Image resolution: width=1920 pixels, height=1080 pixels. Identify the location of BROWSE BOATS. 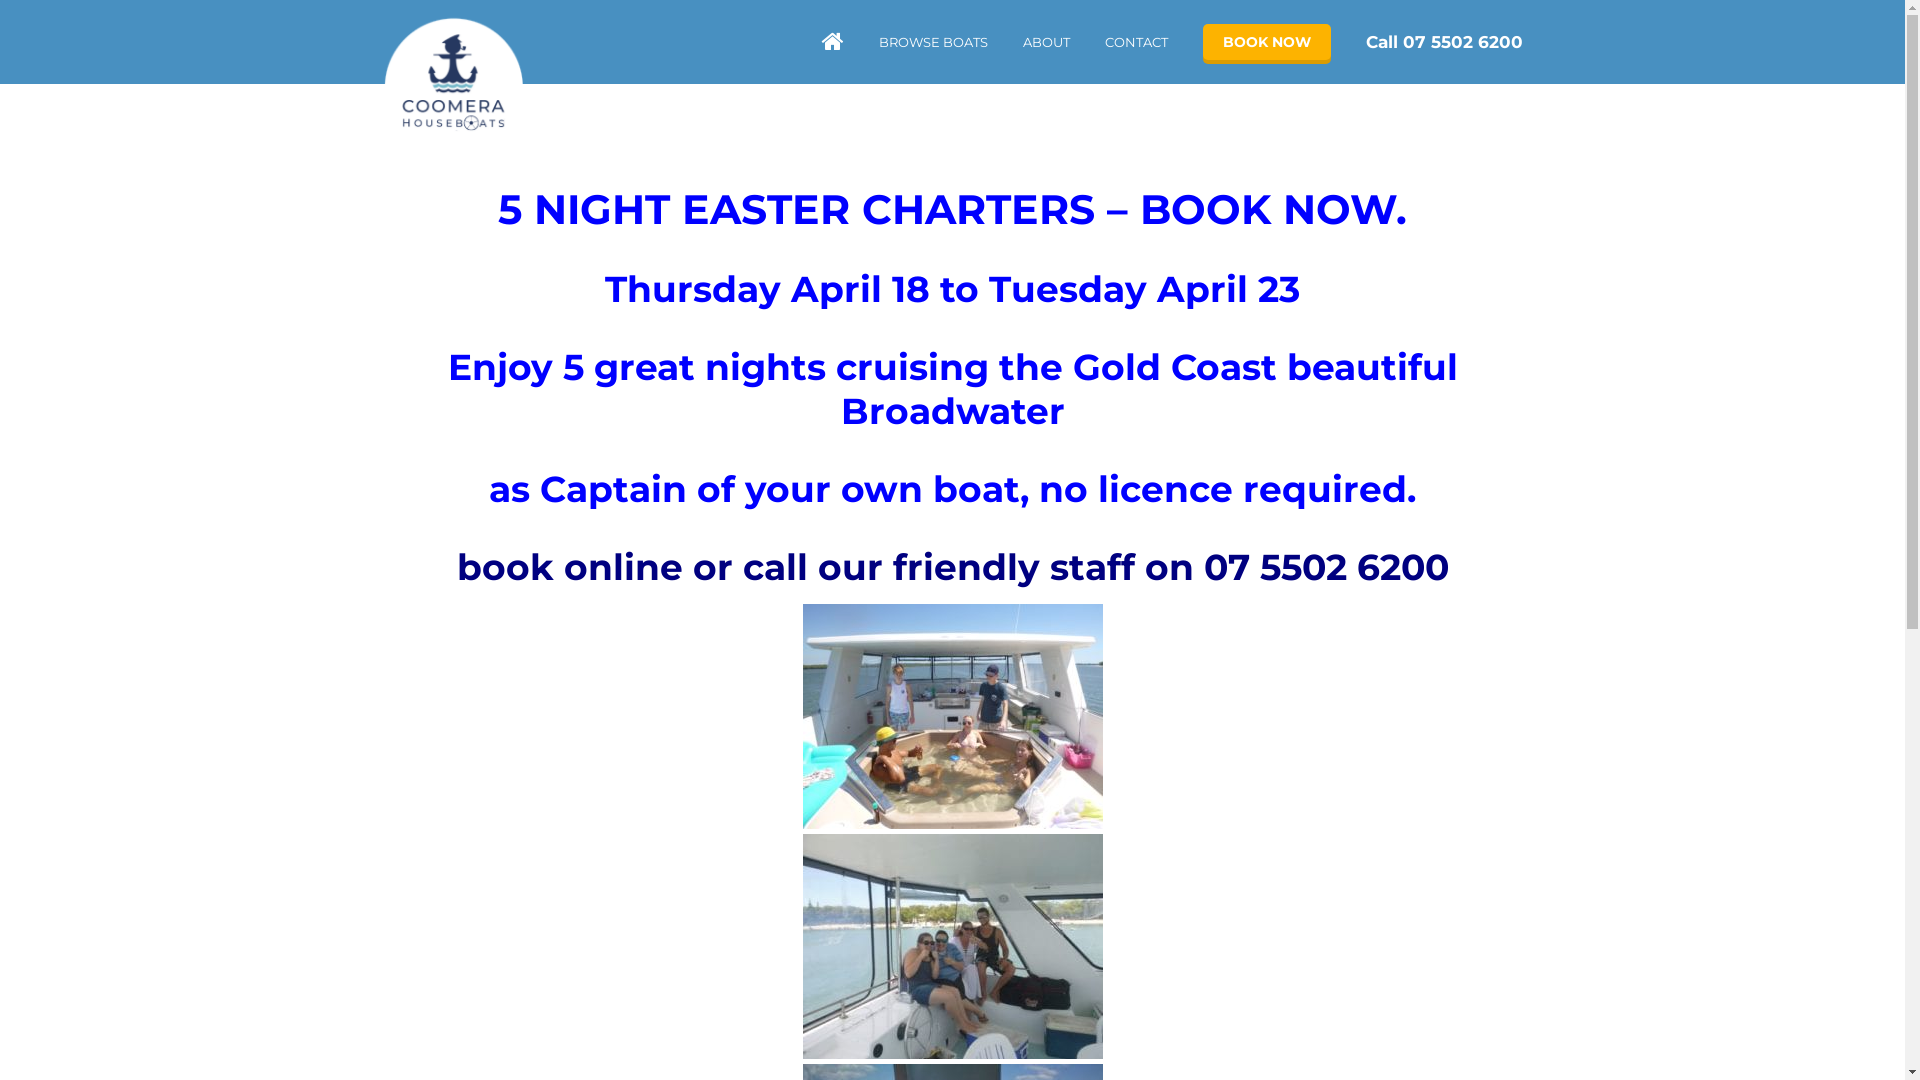
(932, 42).